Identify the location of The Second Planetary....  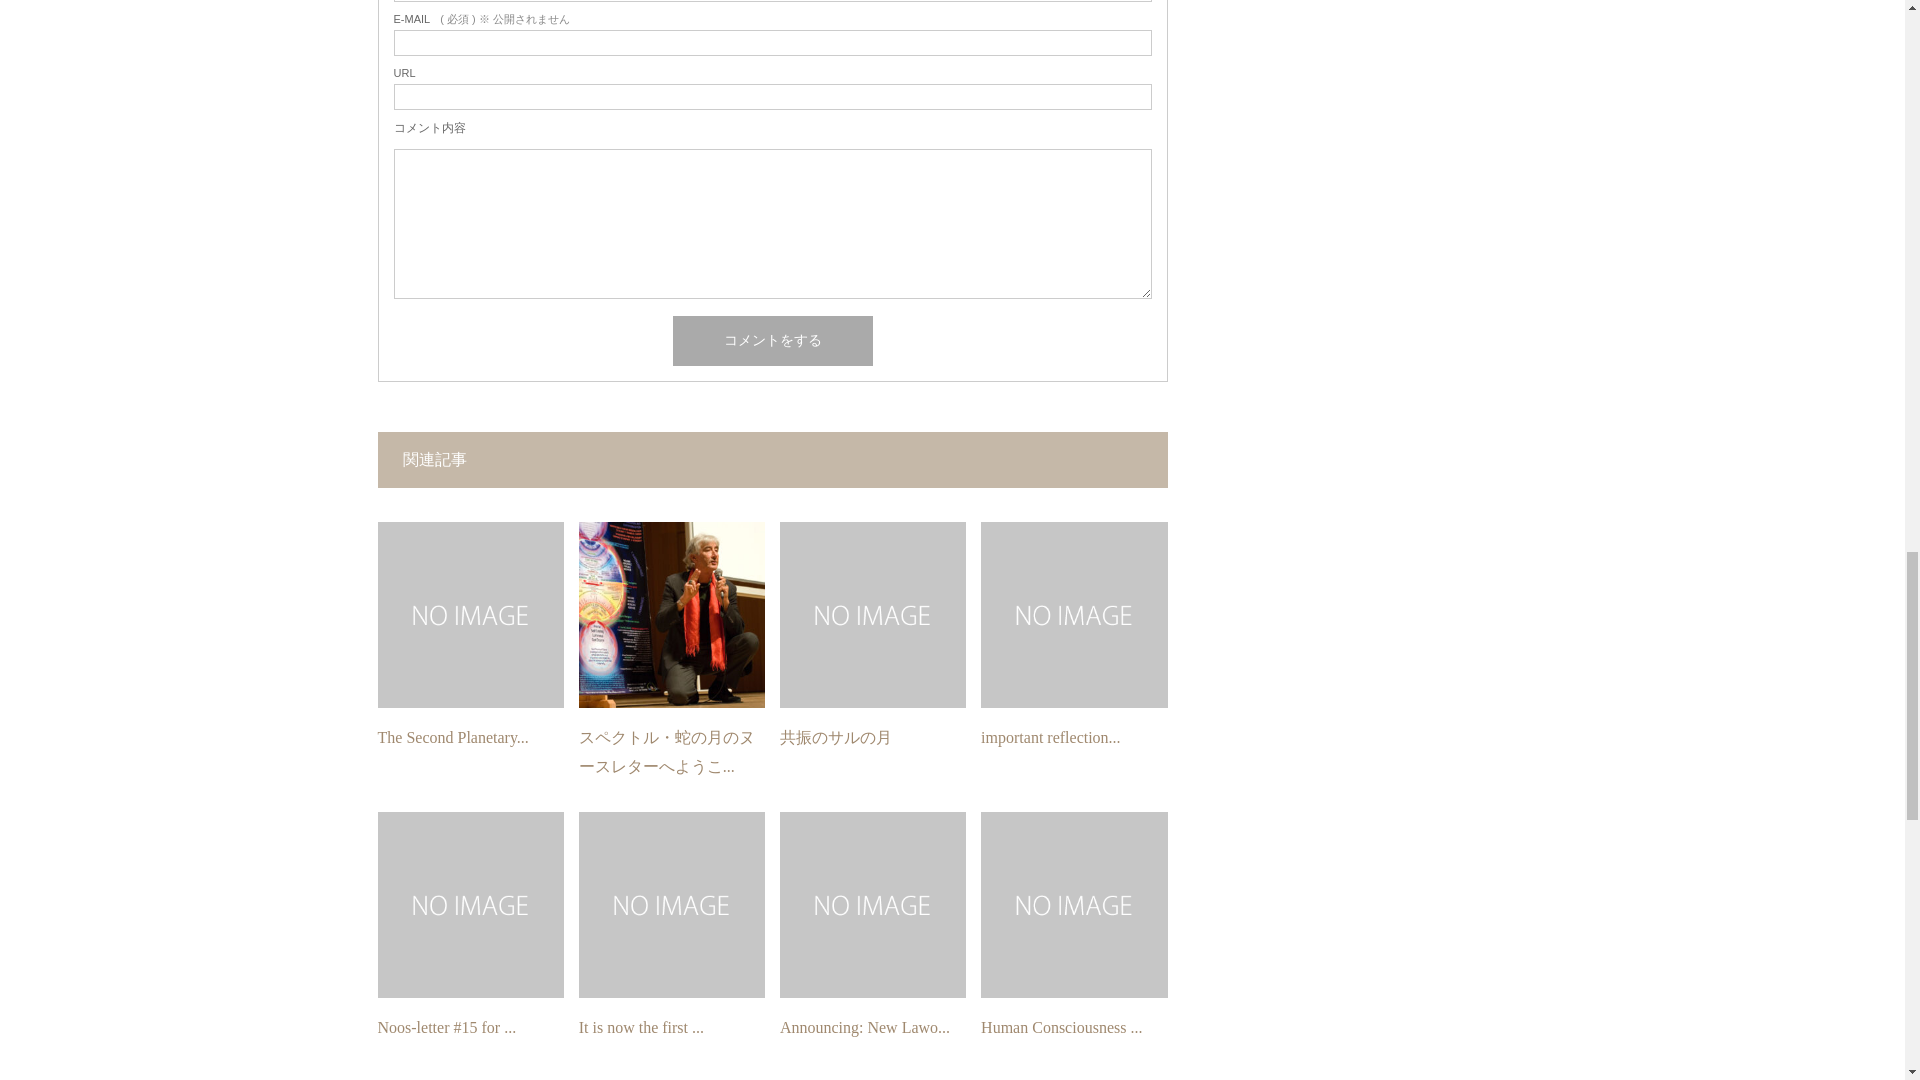
(454, 738).